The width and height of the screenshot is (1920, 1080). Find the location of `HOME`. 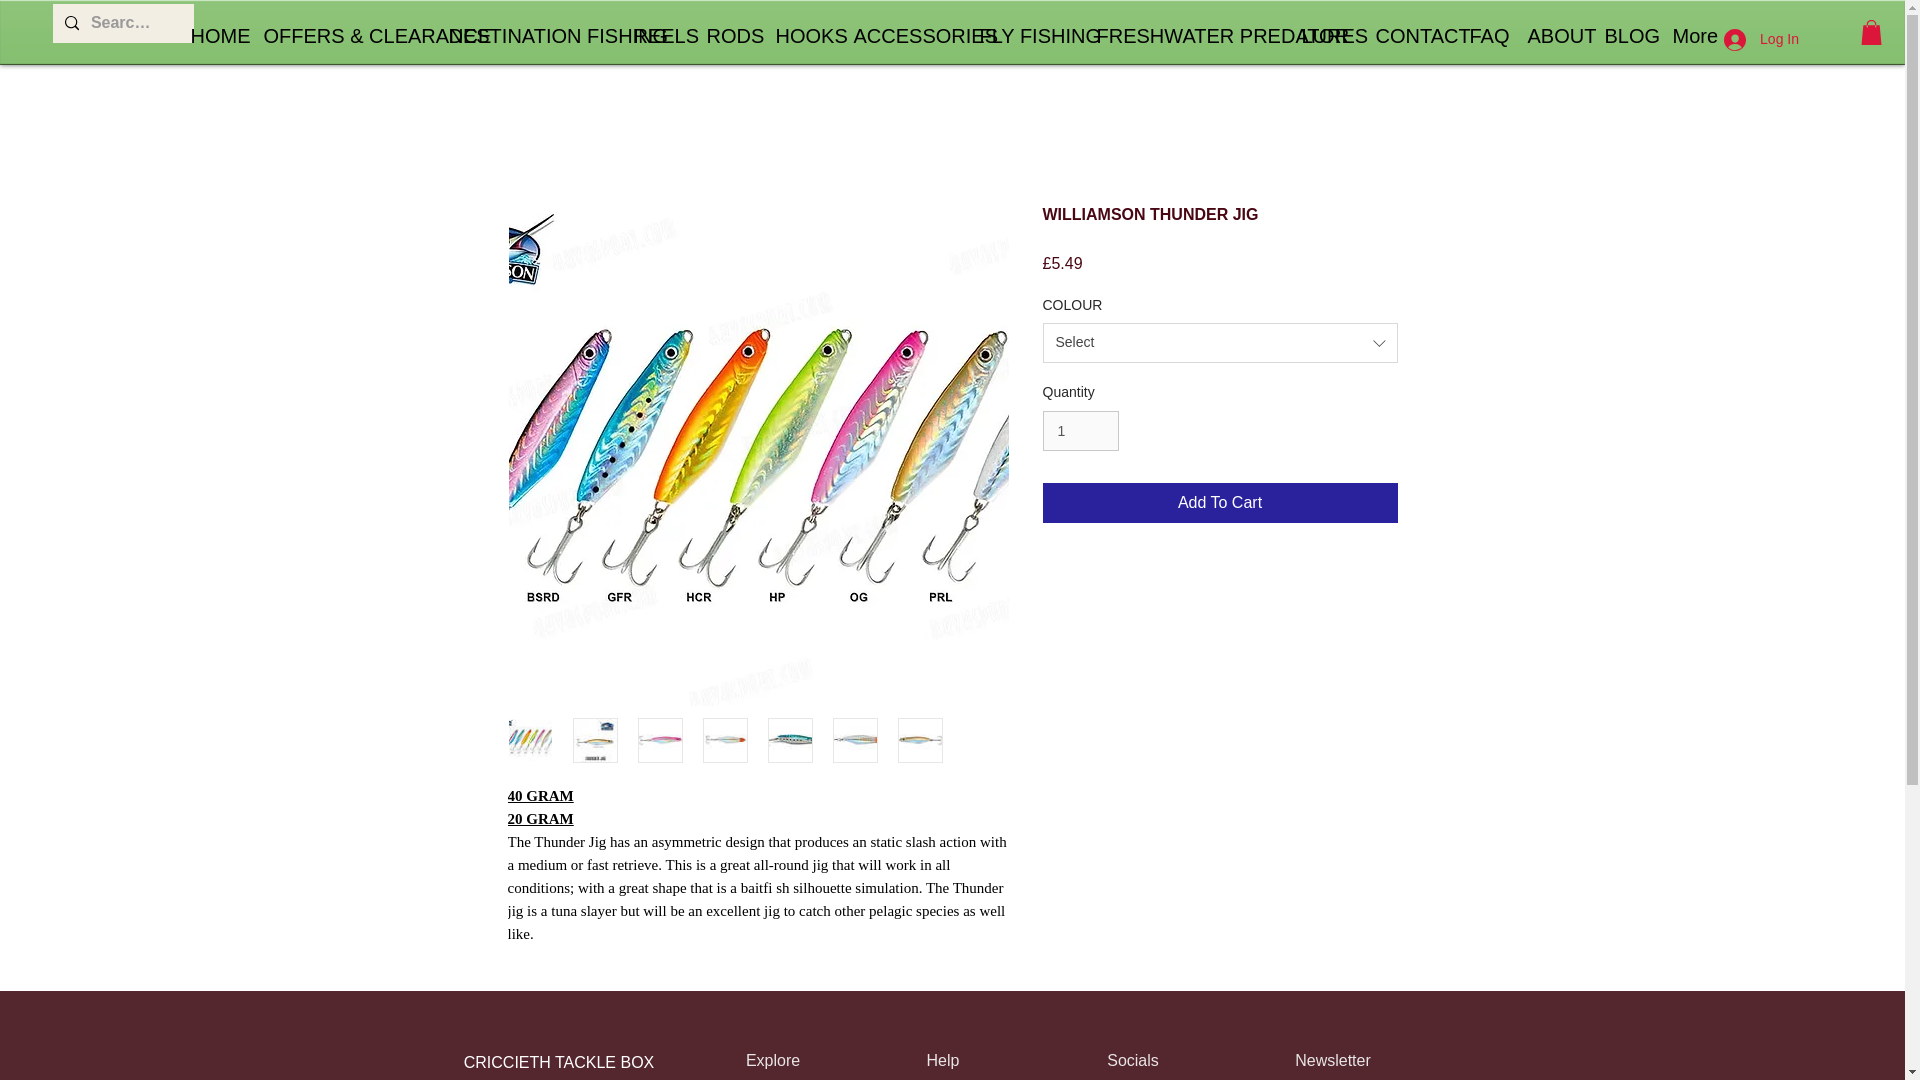

HOME is located at coordinates (212, 36).